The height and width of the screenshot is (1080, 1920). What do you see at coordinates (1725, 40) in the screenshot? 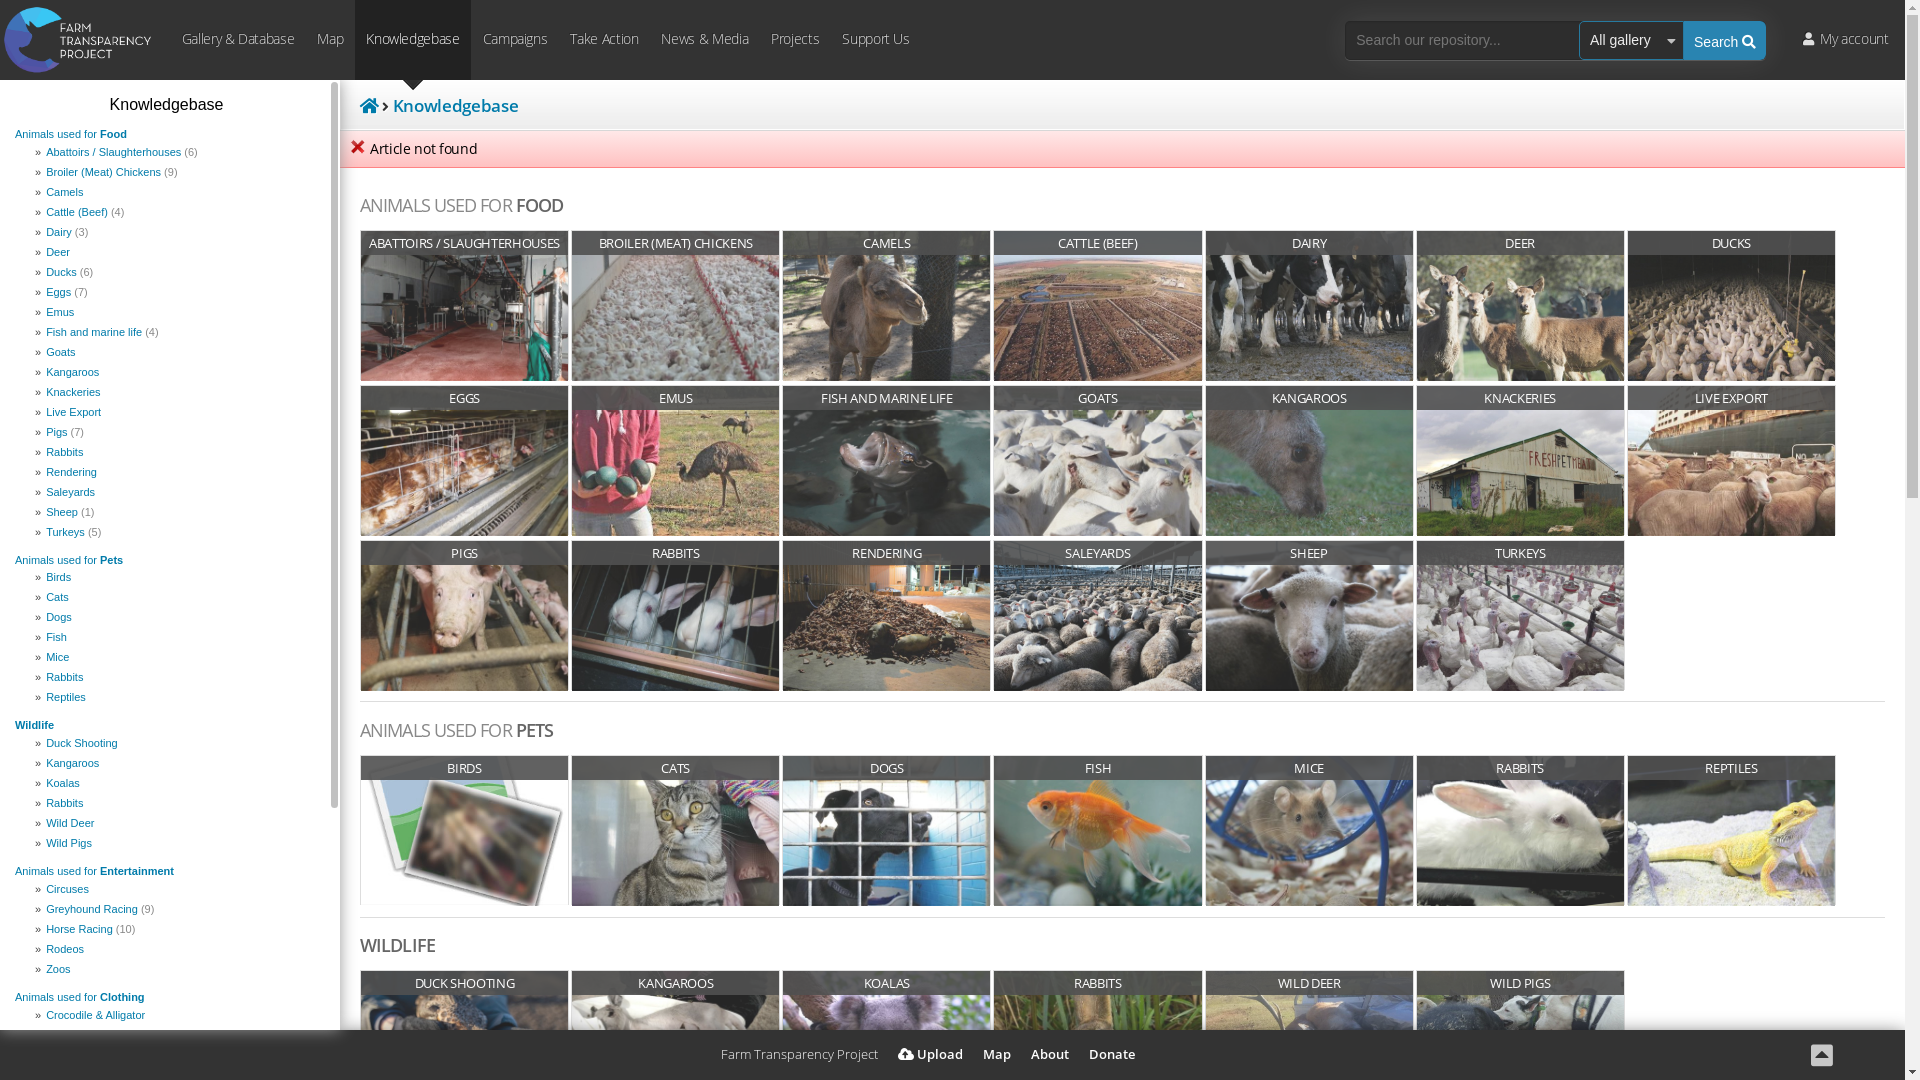
I see `Search` at bounding box center [1725, 40].